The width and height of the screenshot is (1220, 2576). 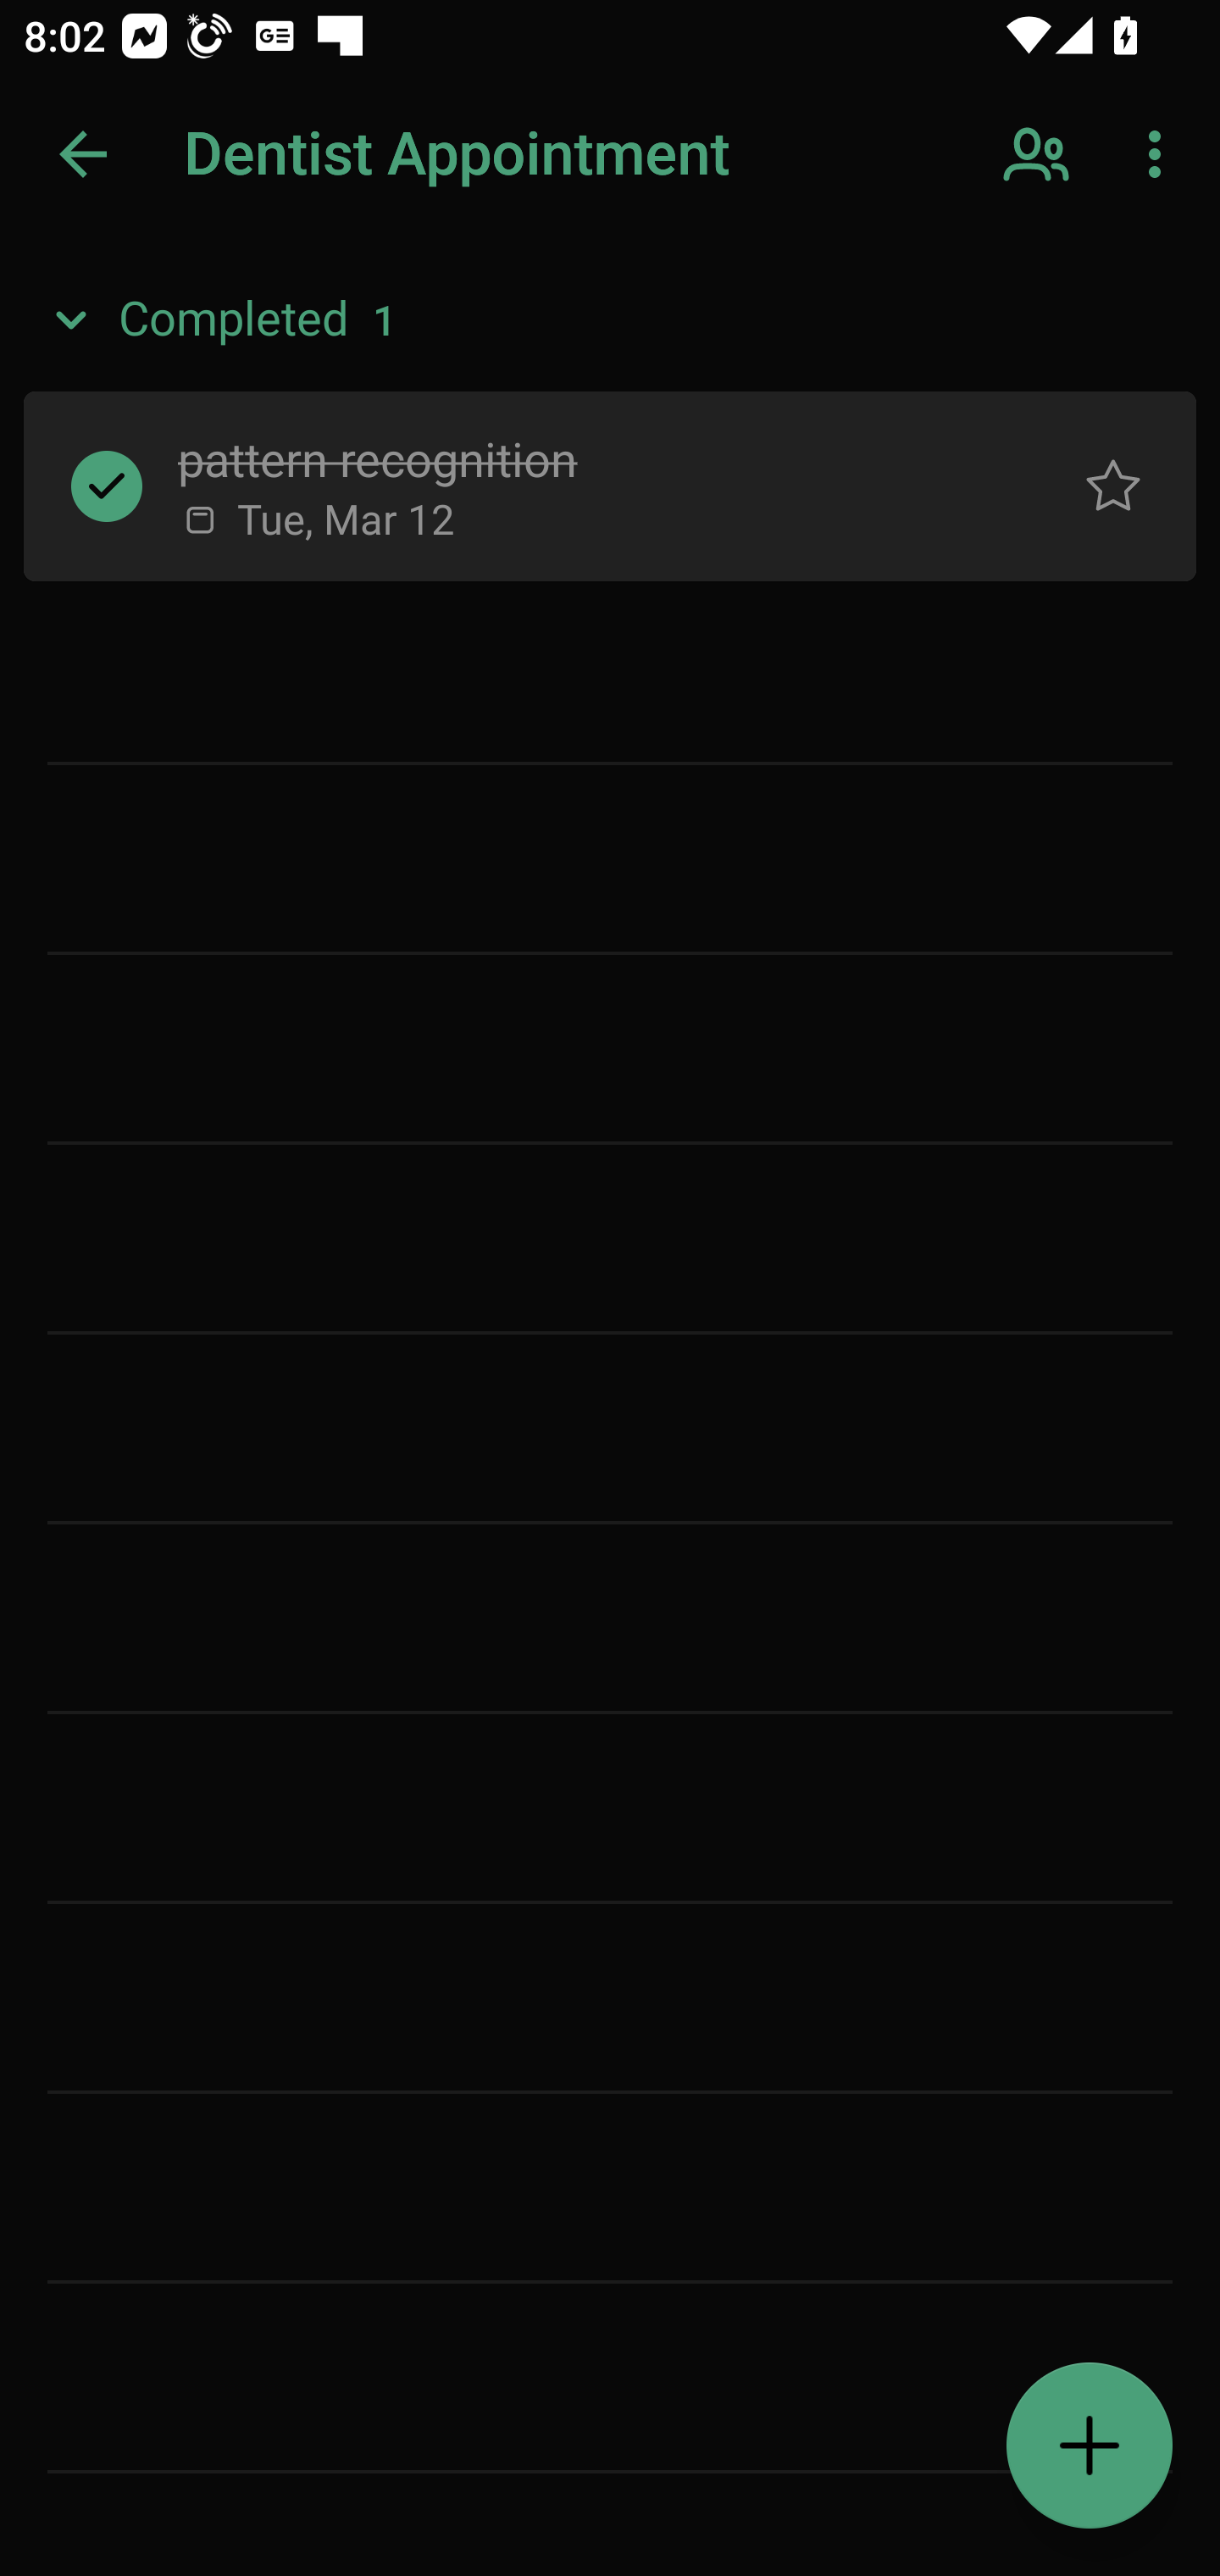 I want to click on Add a task, so click(x=1090, y=2446).